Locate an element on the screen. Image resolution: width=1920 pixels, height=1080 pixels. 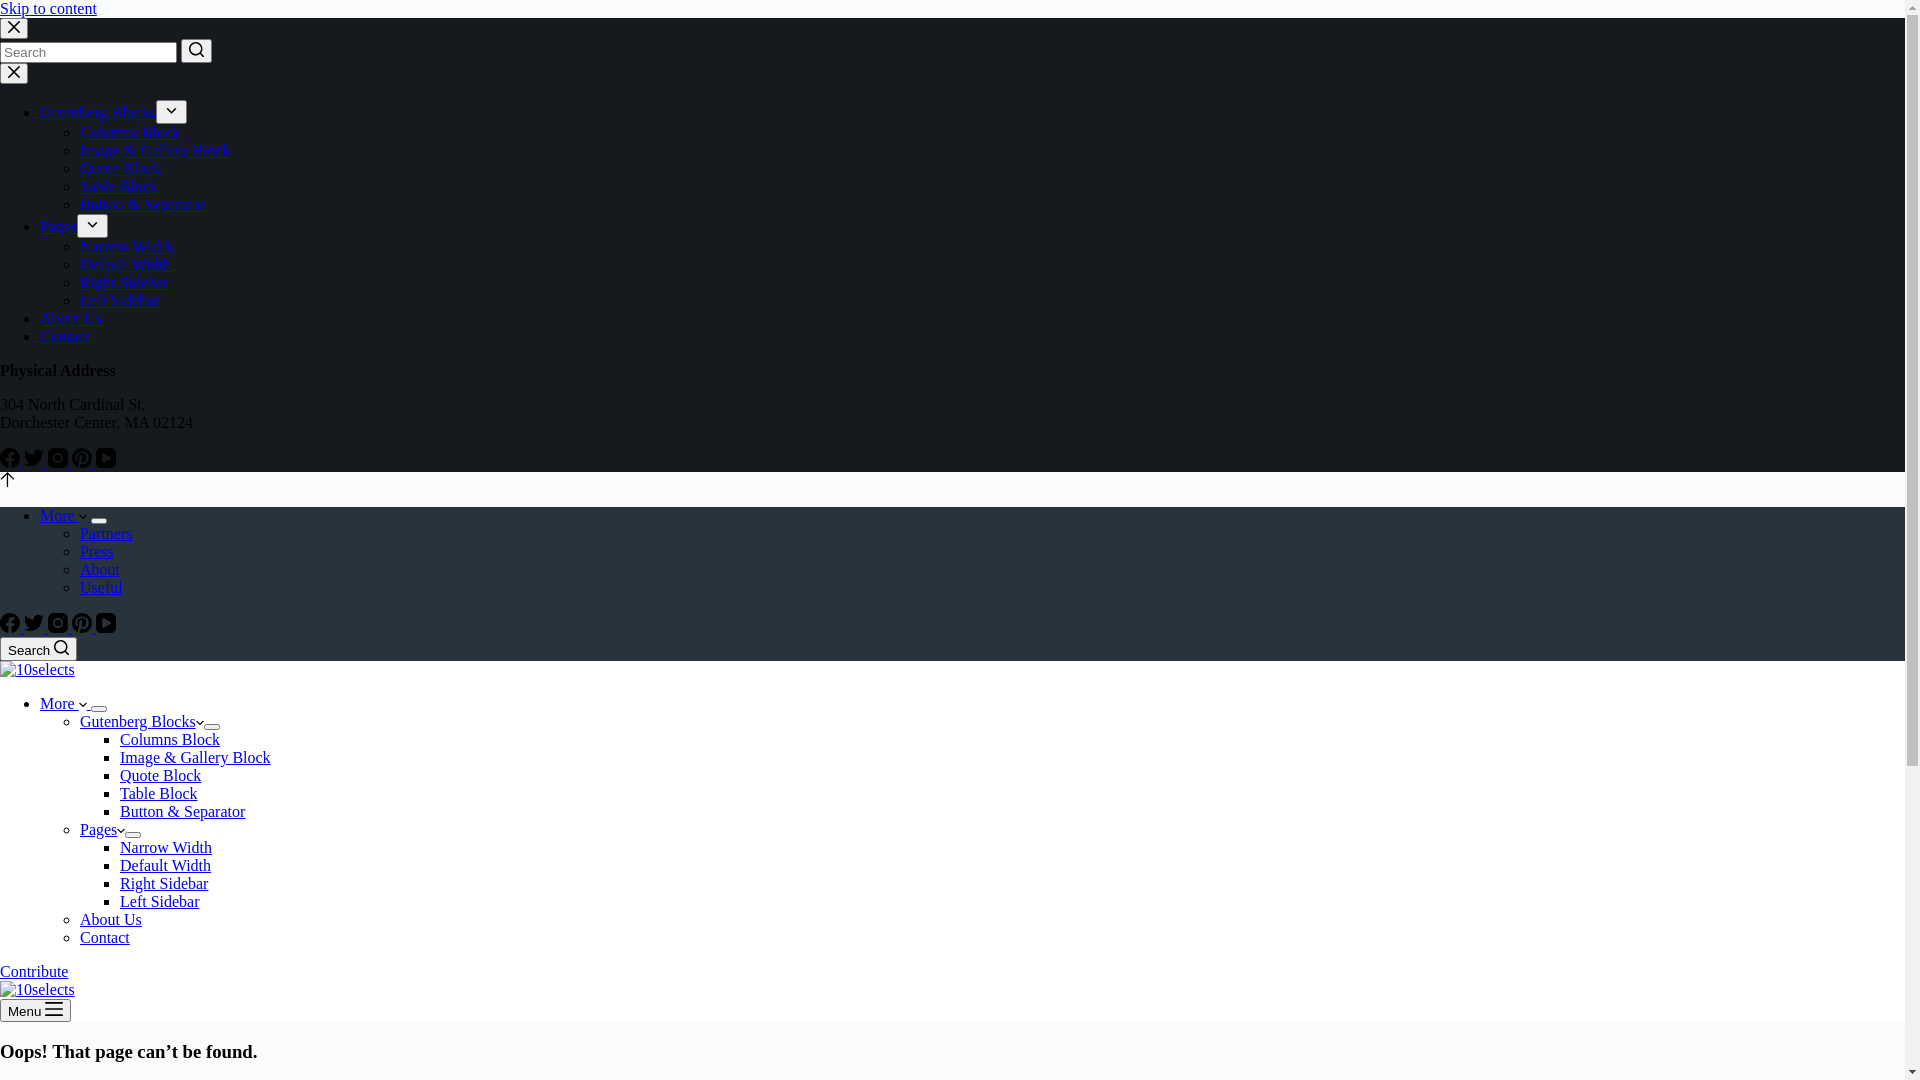
About Us is located at coordinates (71, 318).